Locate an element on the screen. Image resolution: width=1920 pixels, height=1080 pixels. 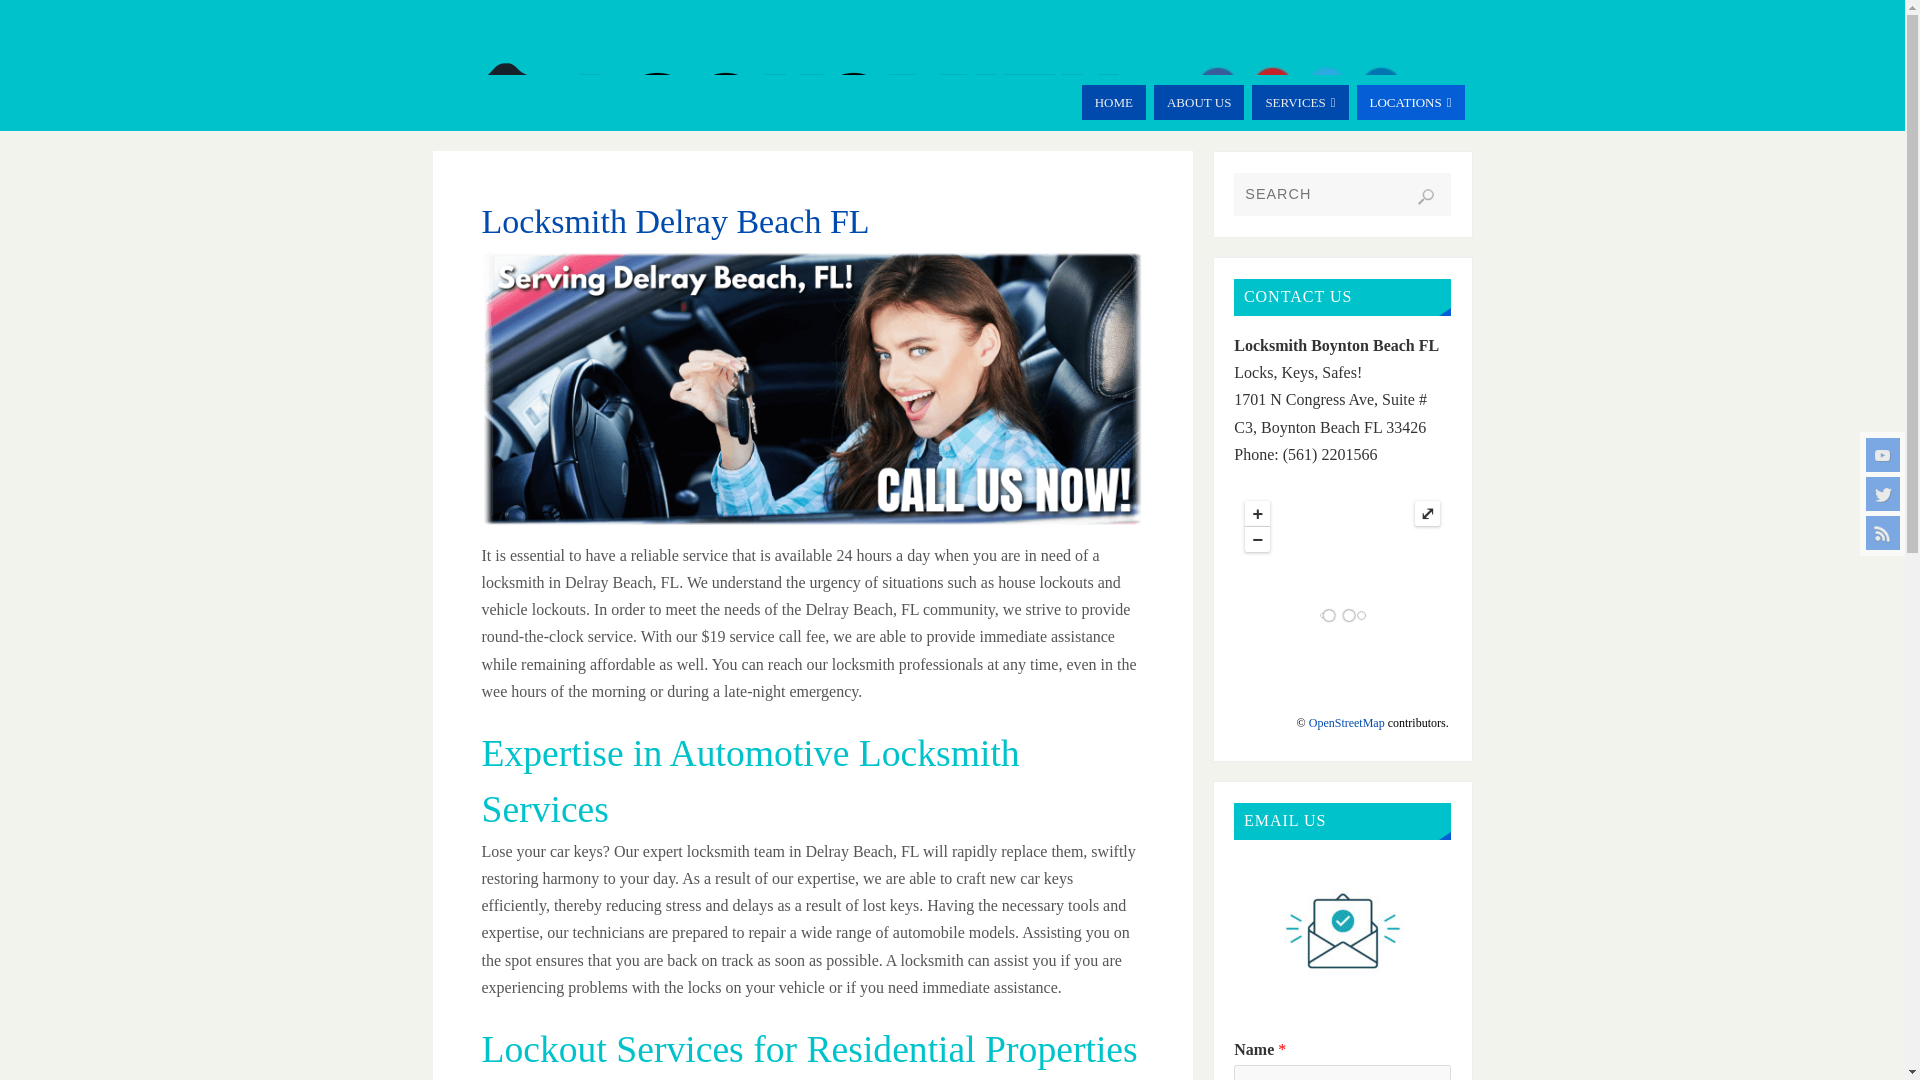
LOCATIONS is located at coordinates (1410, 102).